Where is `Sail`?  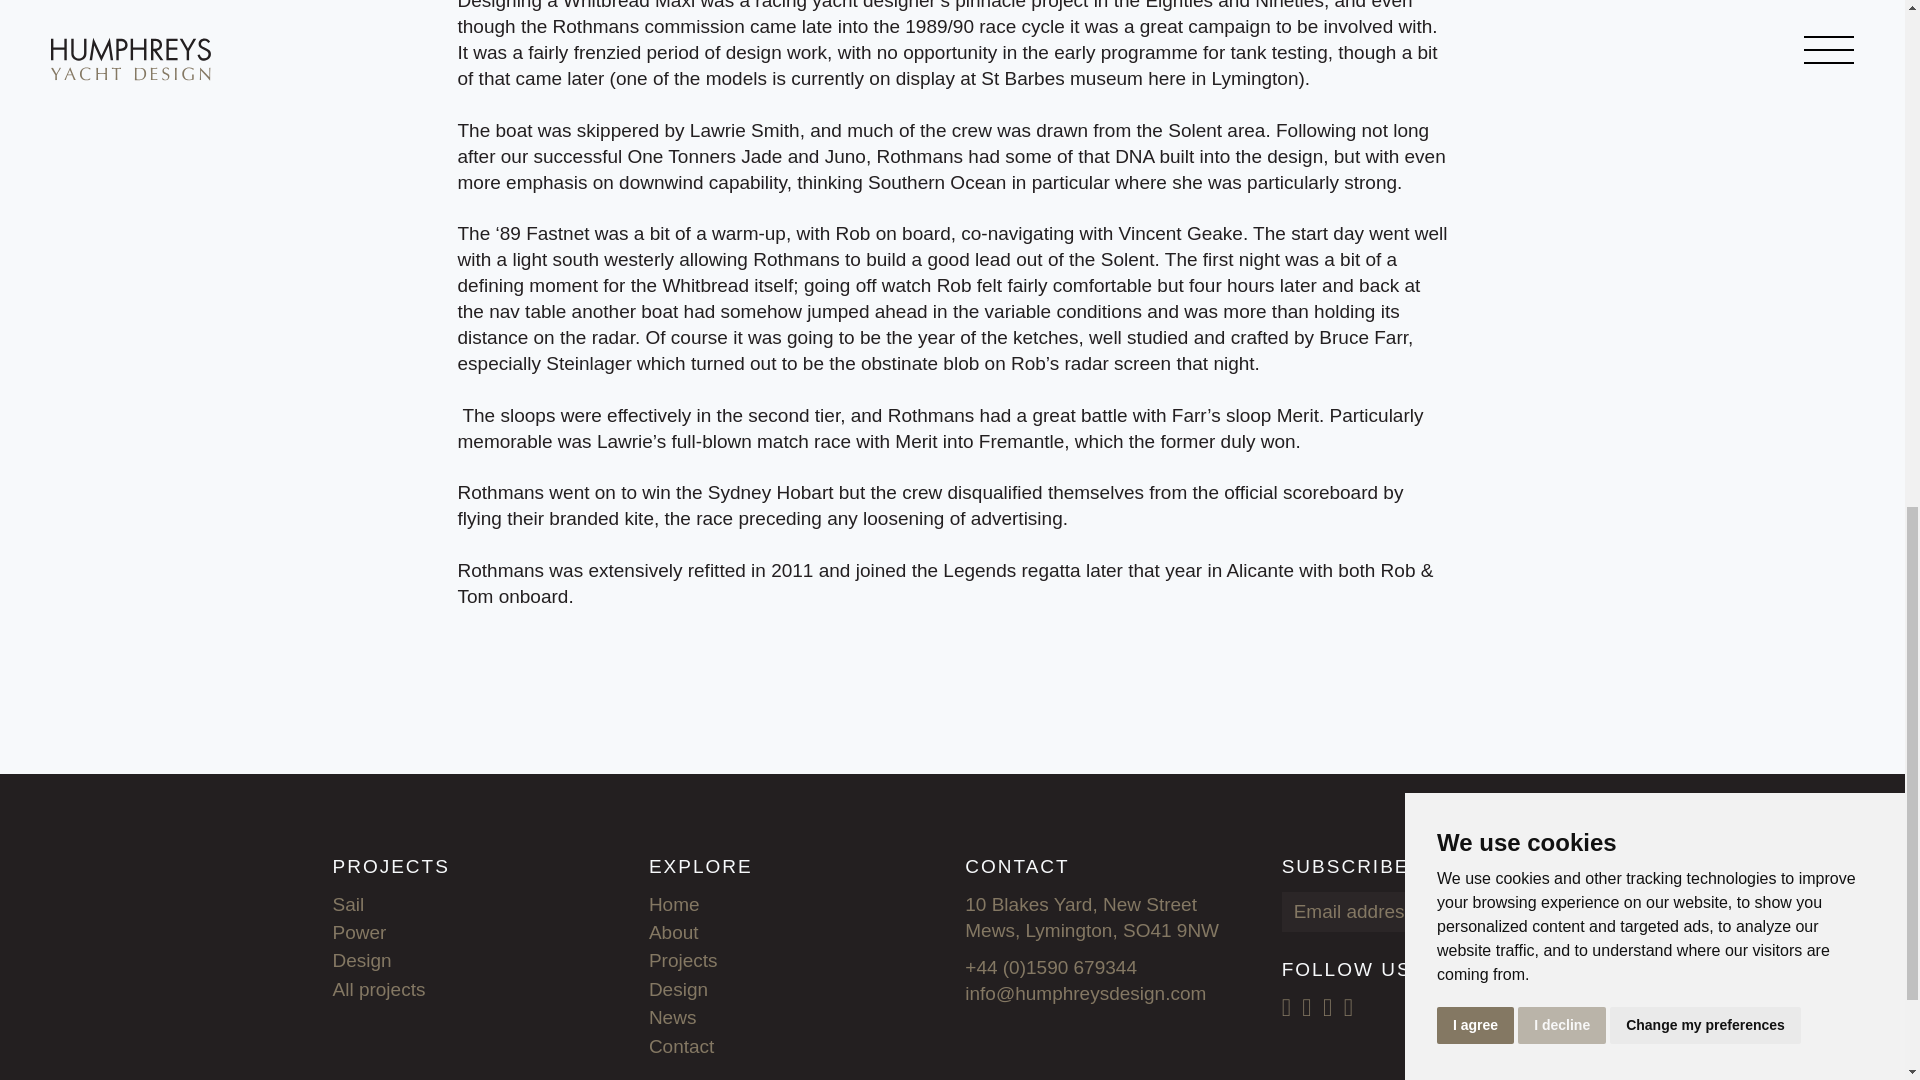 Sail is located at coordinates (348, 904).